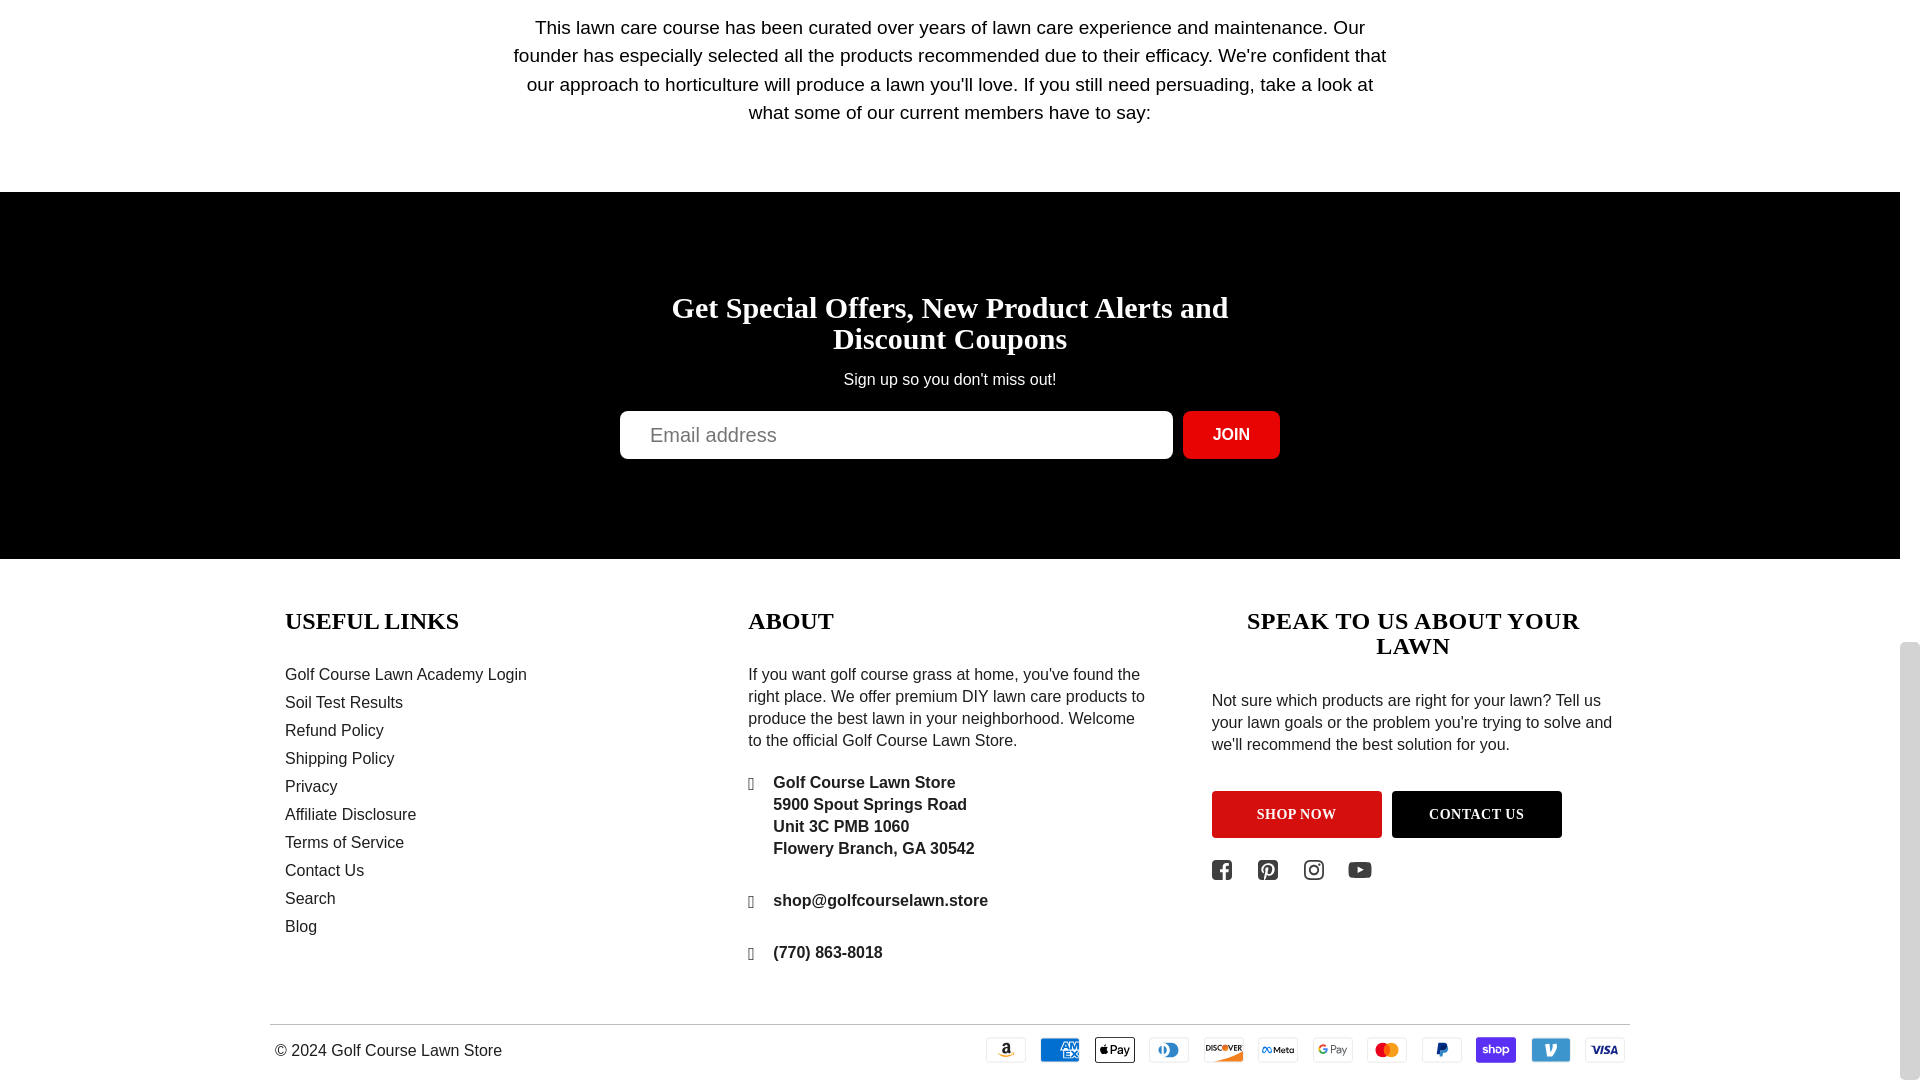  Describe the element at coordinates (1550, 1049) in the screenshot. I see `Venmo` at that location.